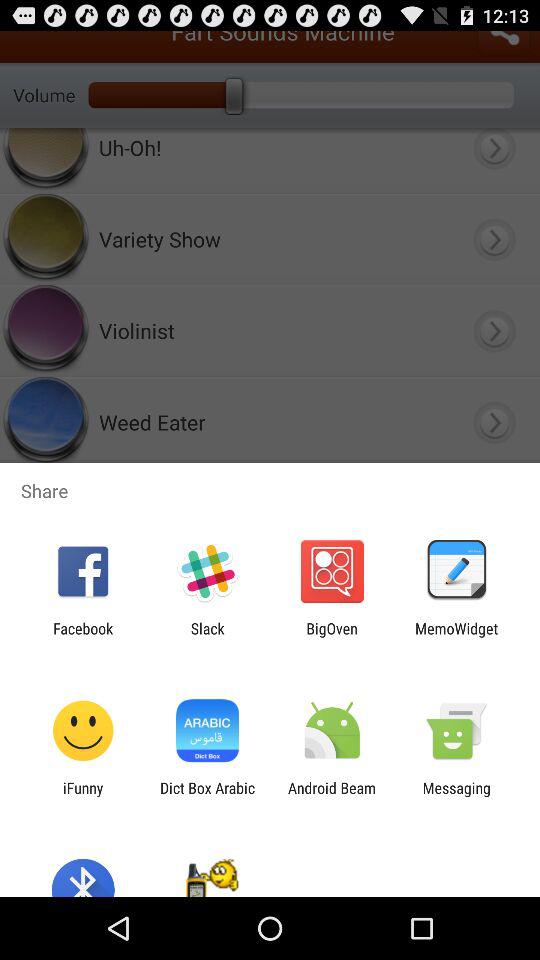 Image resolution: width=540 pixels, height=960 pixels. What do you see at coordinates (207, 637) in the screenshot?
I see `click icon to the left of the bigoven item` at bounding box center [207, 637].